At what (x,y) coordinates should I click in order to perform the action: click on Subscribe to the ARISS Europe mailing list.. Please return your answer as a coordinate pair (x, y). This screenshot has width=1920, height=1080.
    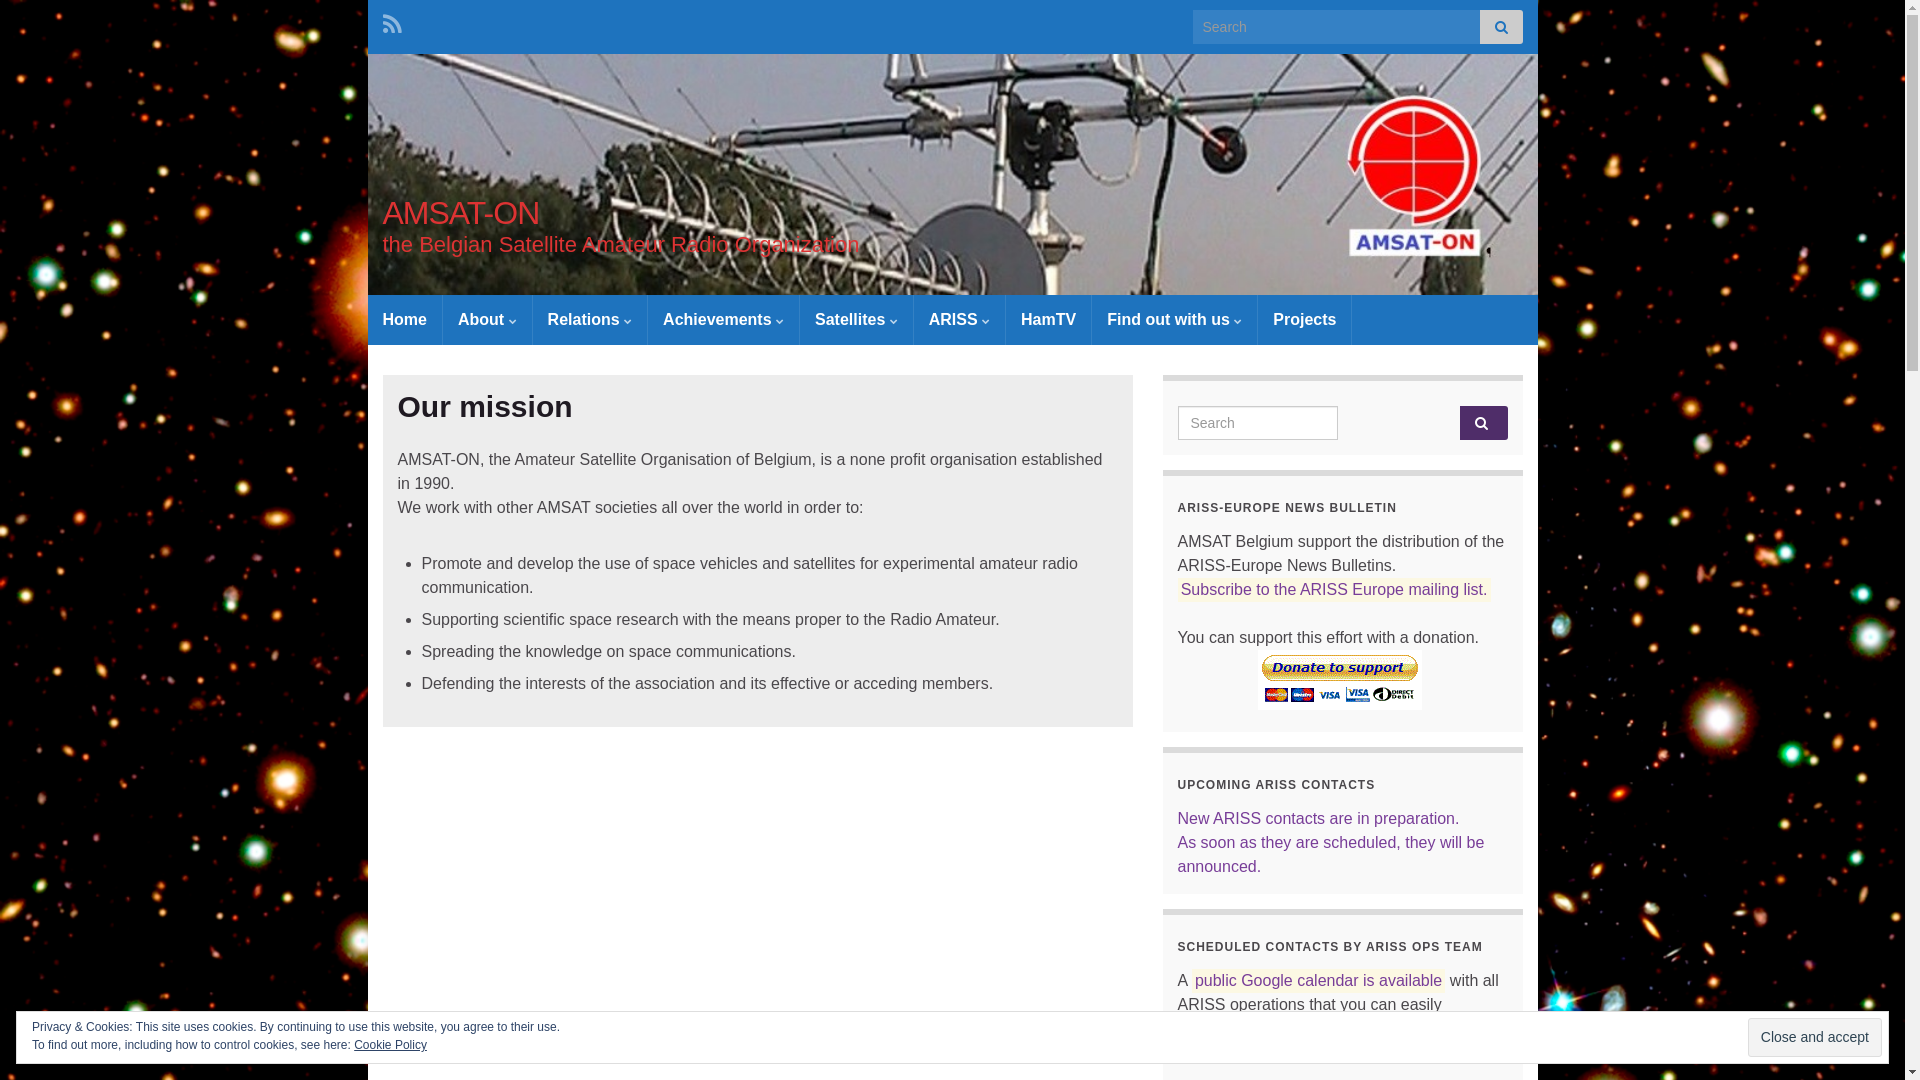
    Looking at the image, I should click on (1334, 590).